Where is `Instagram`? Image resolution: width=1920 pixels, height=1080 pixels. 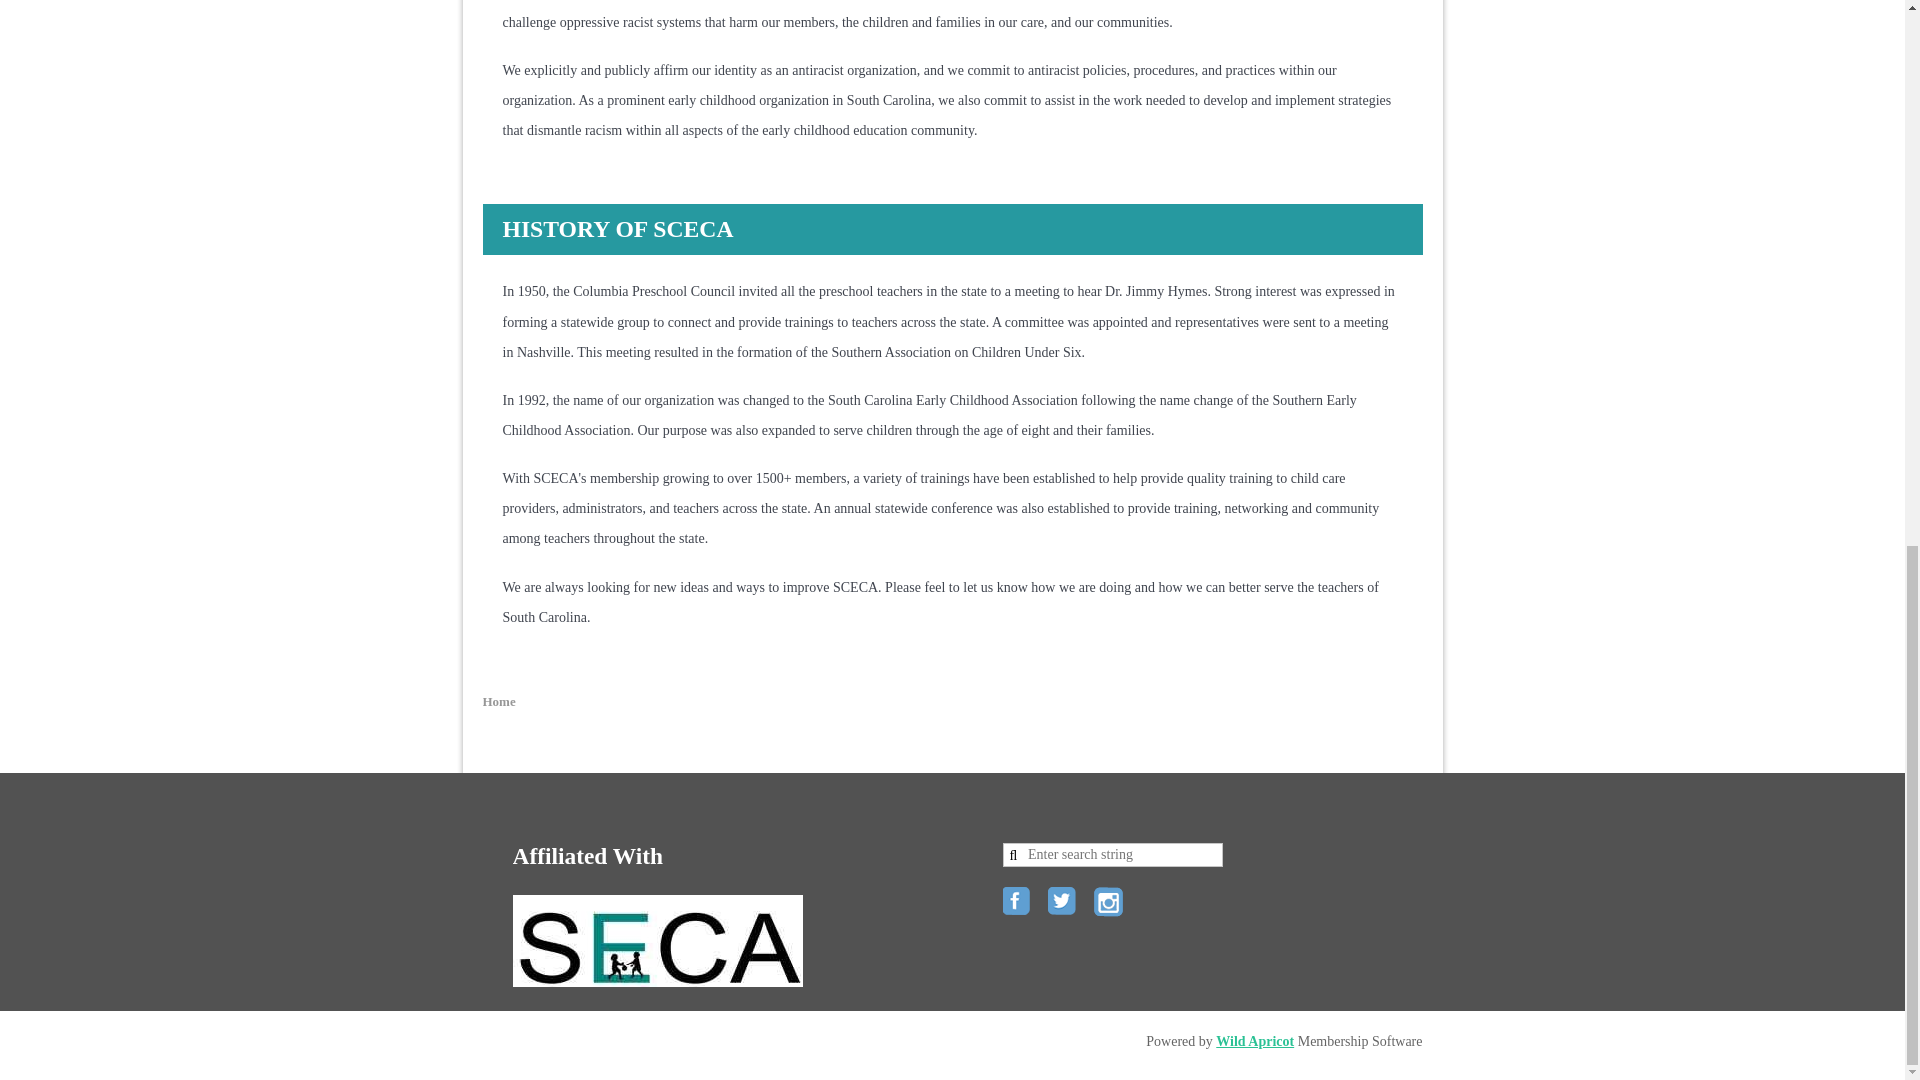
Instagram is located at coordinates (1110, 902).